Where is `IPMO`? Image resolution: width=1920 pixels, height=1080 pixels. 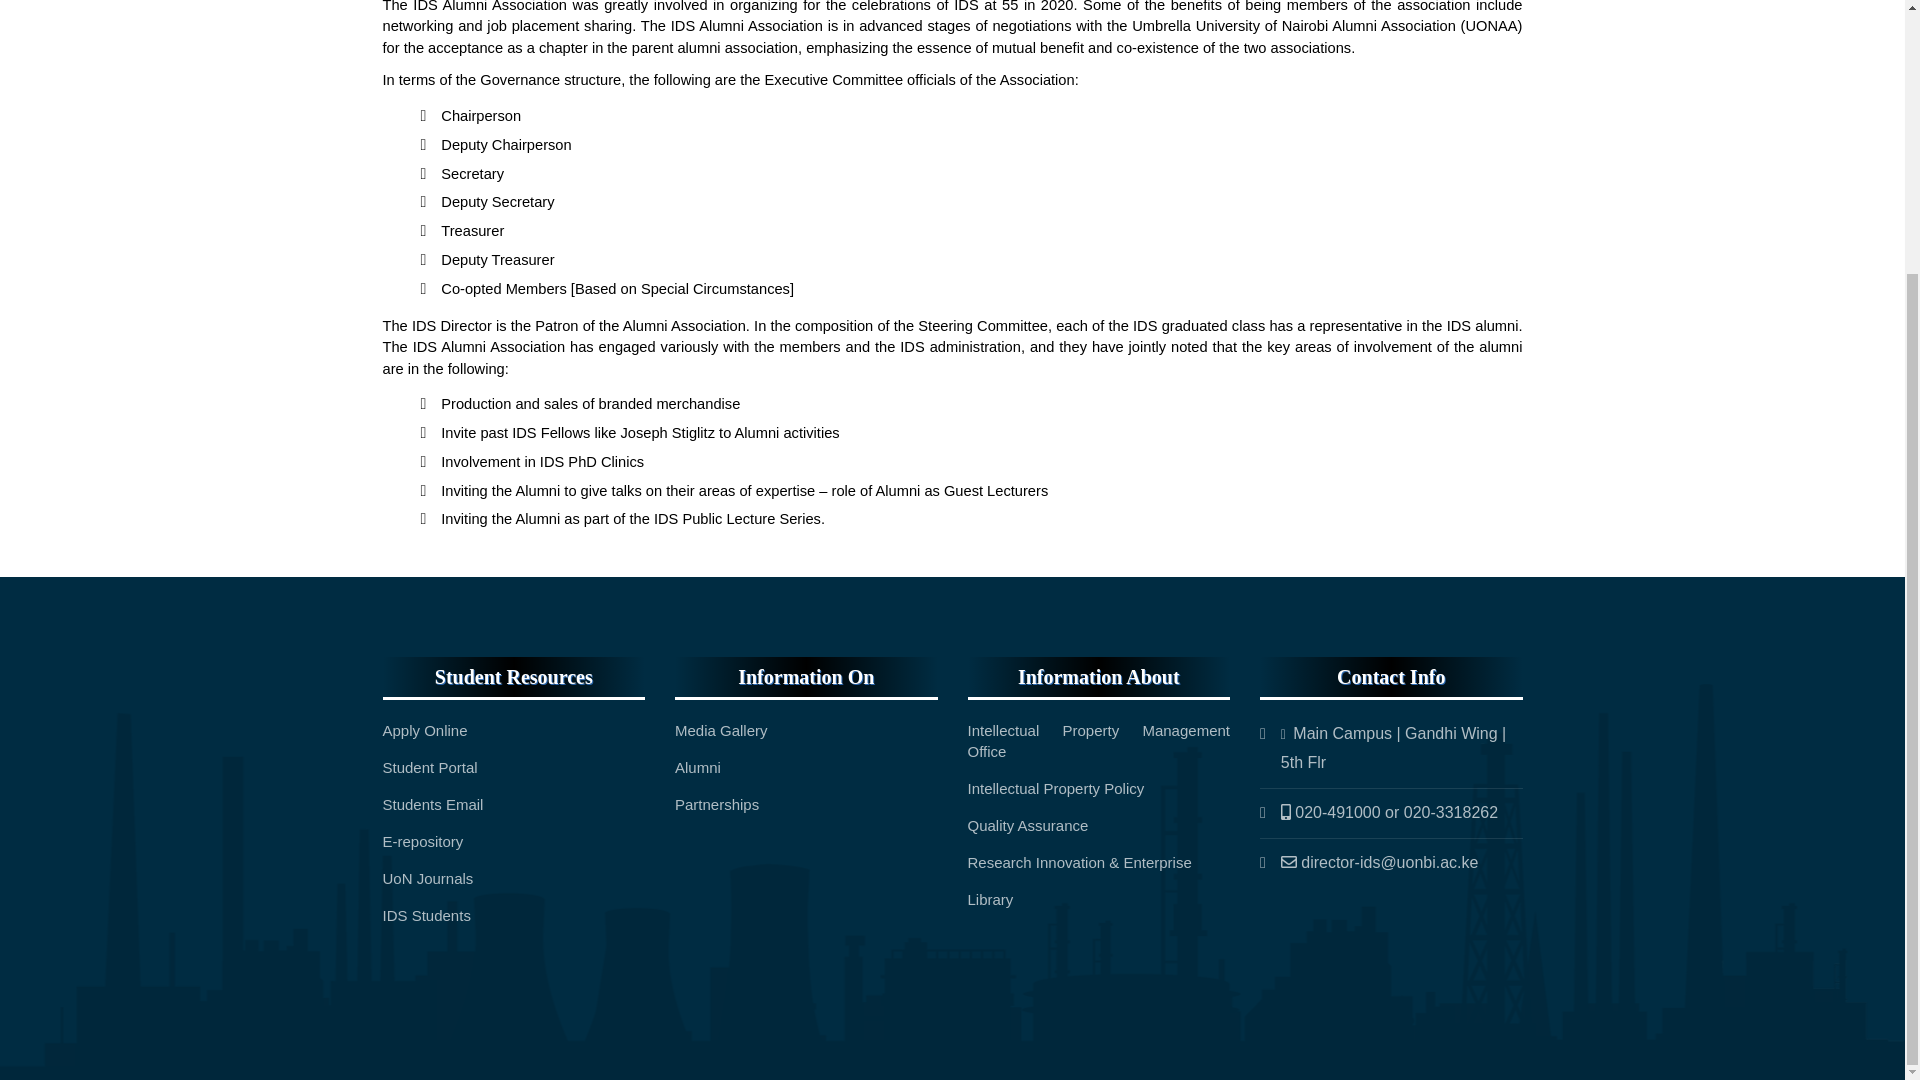
IPMO is located at coordinates (1098, 741).